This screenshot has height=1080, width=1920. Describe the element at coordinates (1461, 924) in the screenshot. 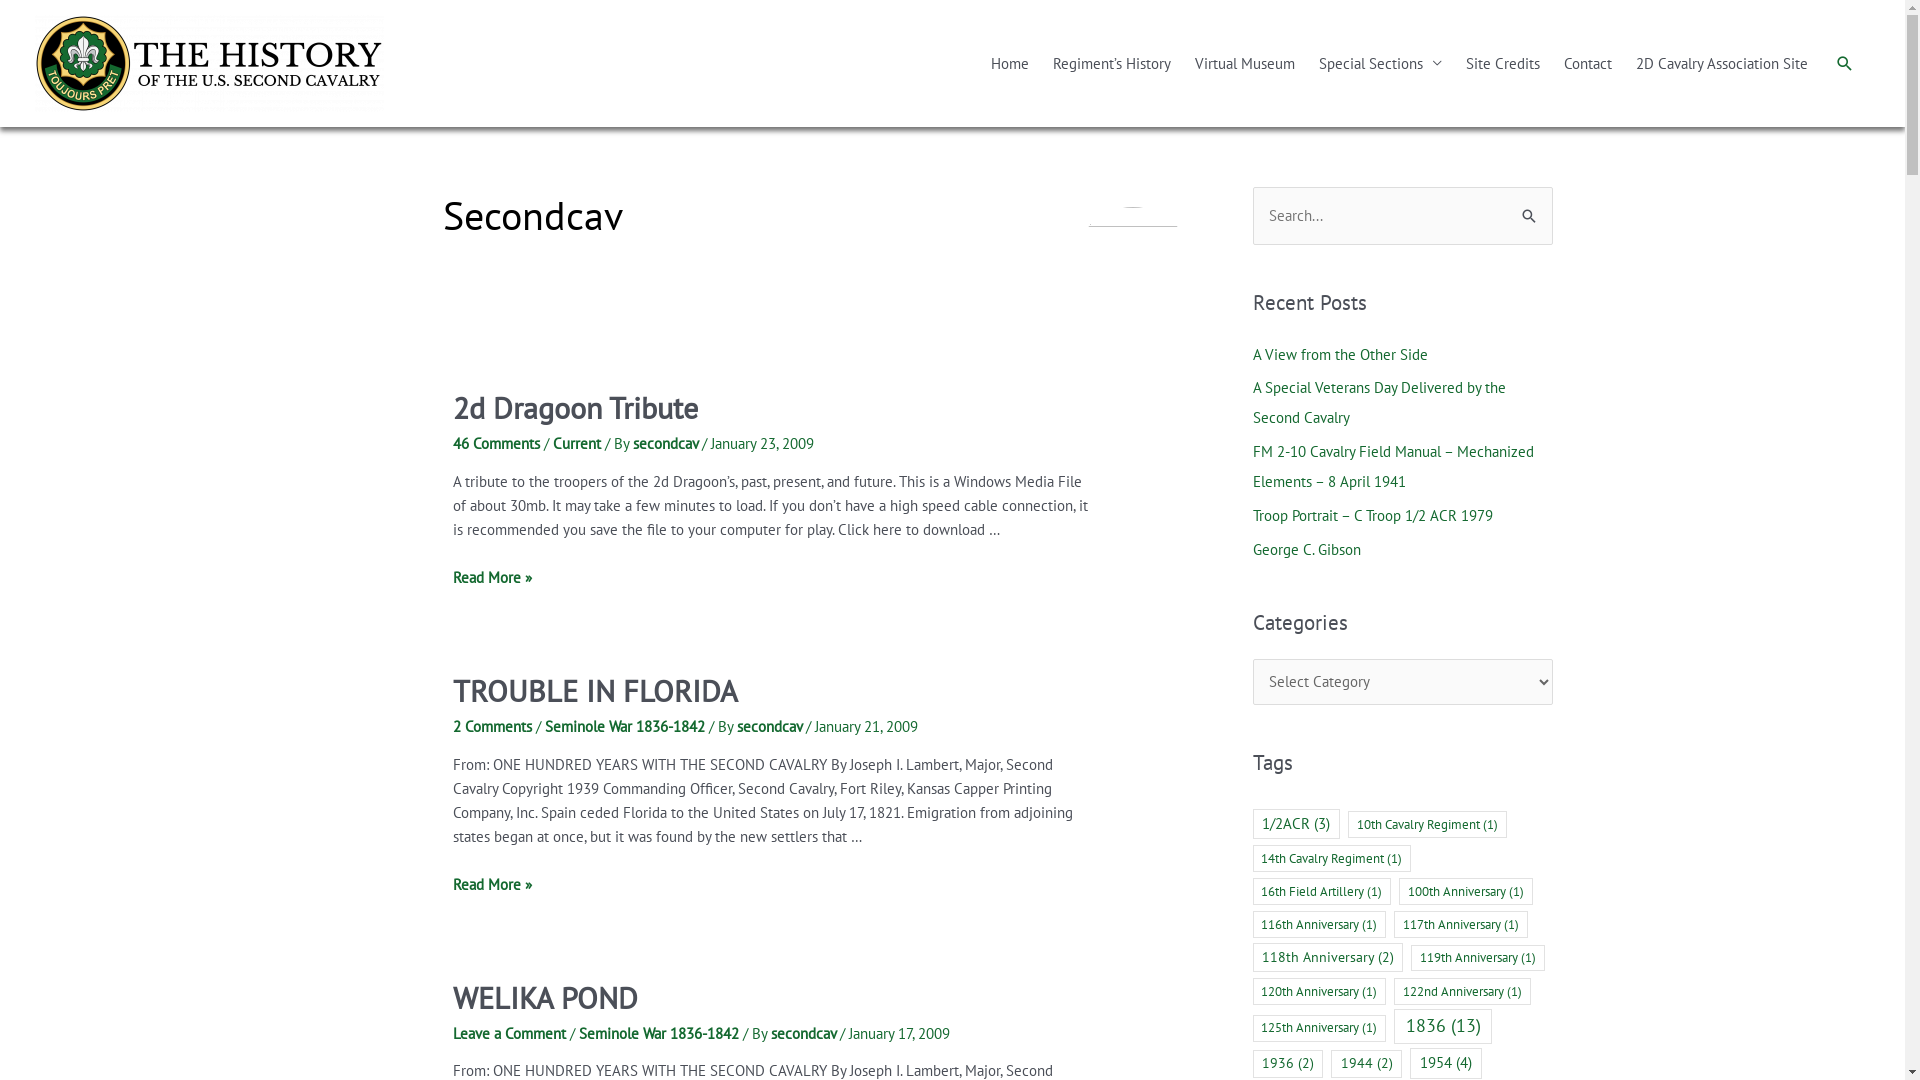

I see `117th Anniversary (1)` at that location.